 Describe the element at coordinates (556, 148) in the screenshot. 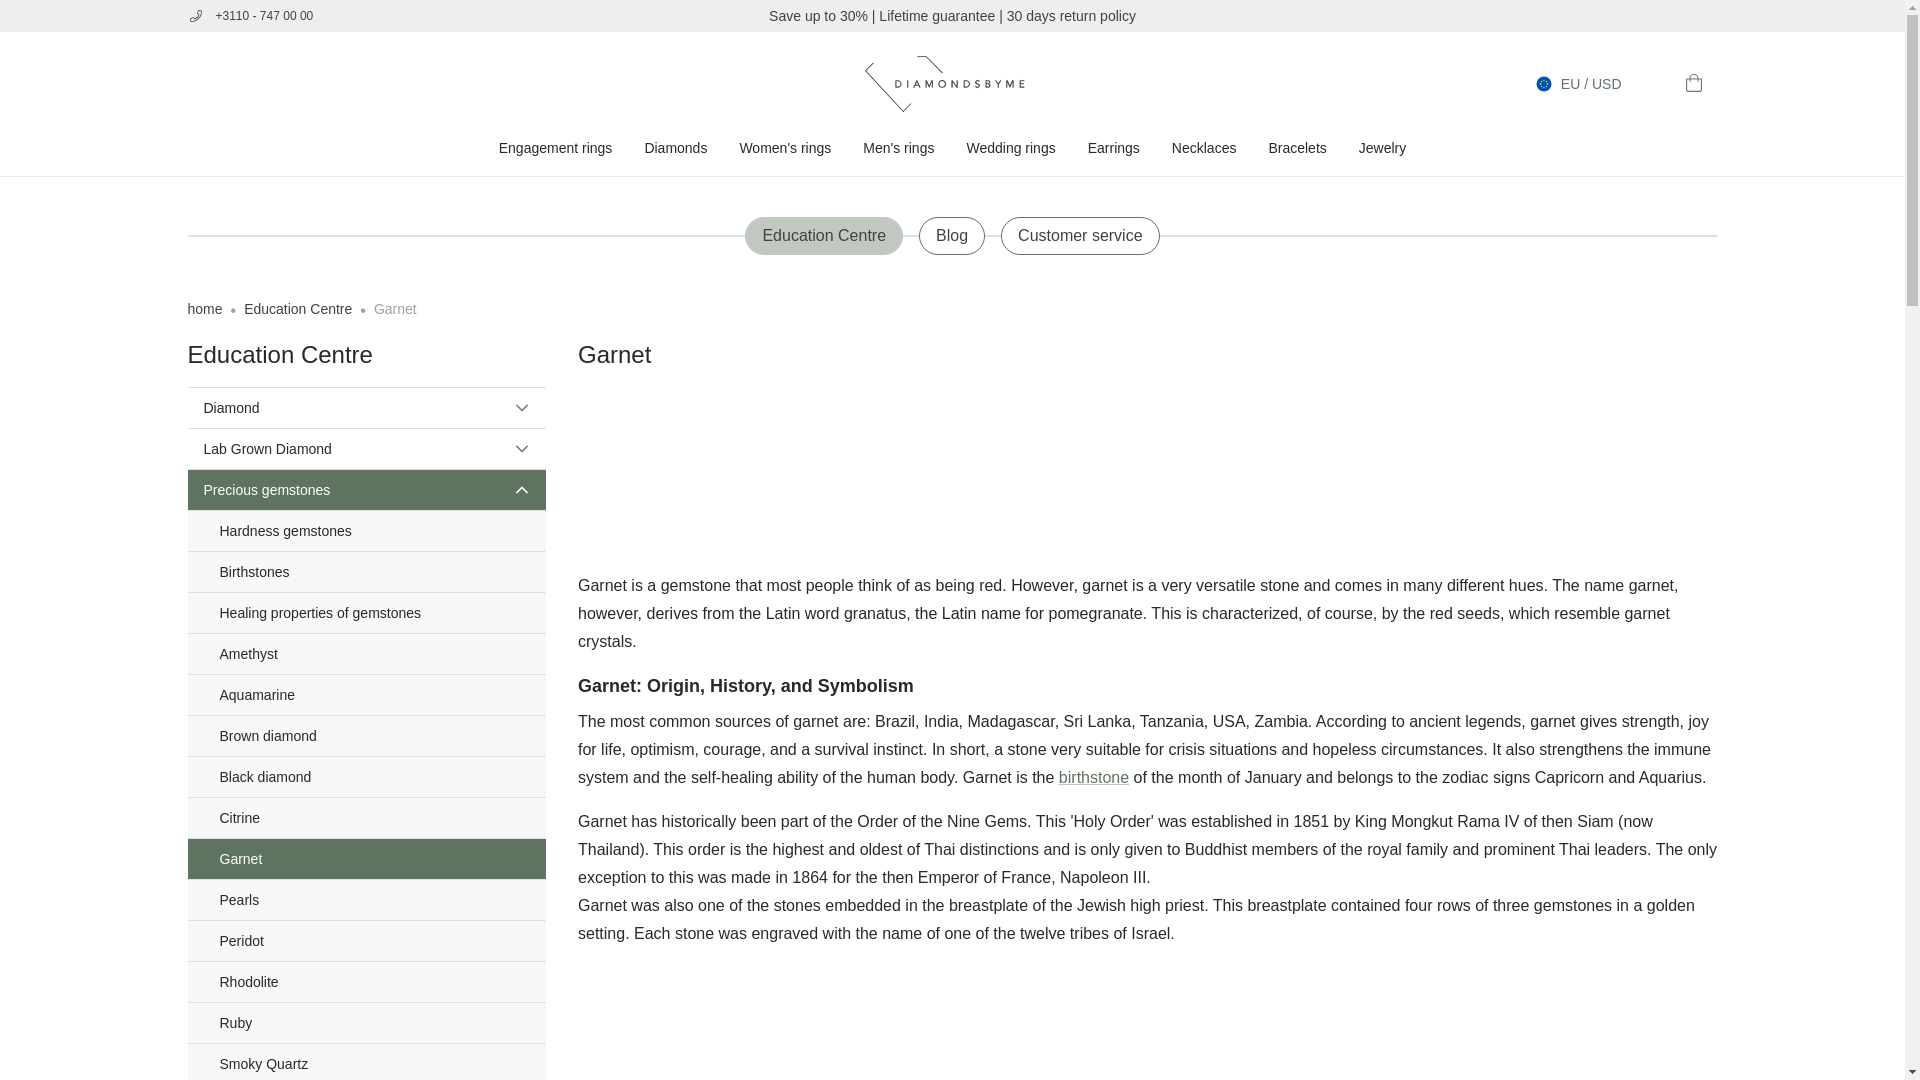

I see `Engagement rings` at that location.